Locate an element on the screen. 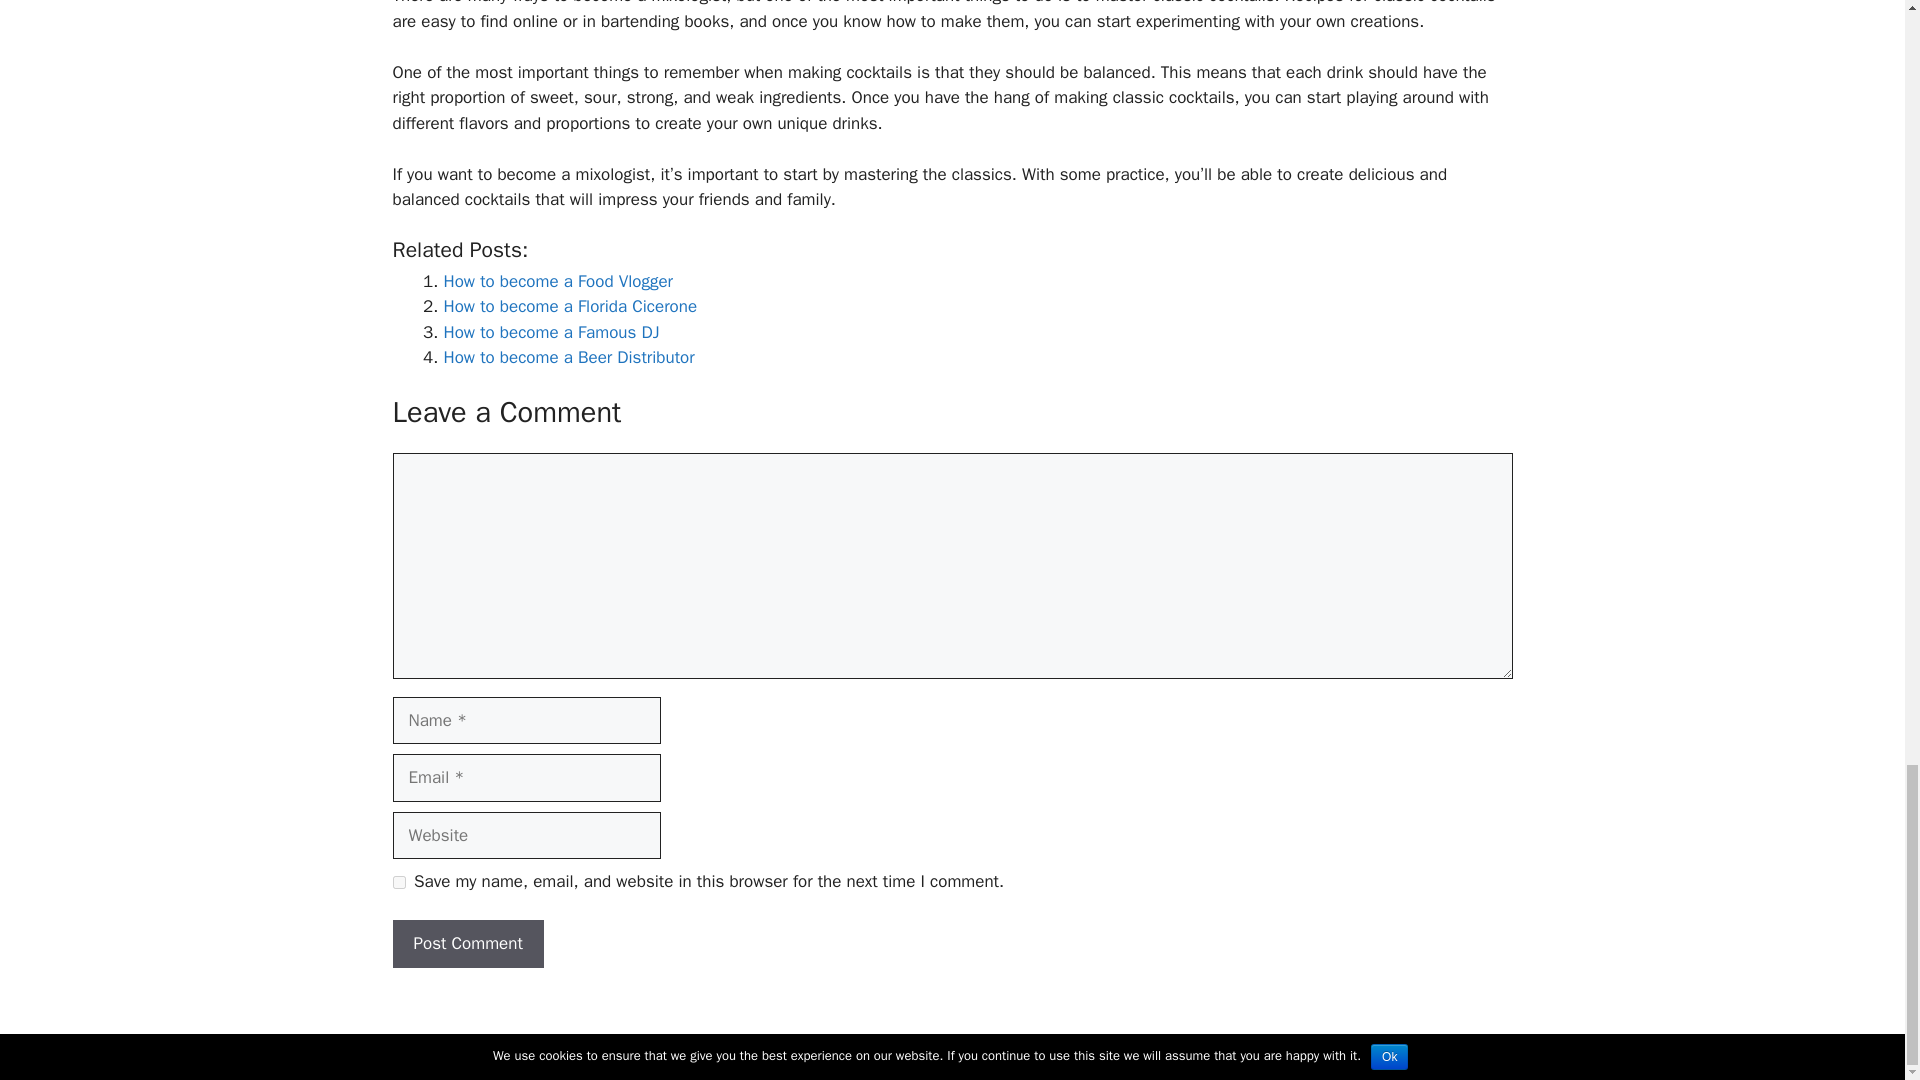 This screenshot has height=1080, width=1920. Contact is located at coordinates (1146, 1049).